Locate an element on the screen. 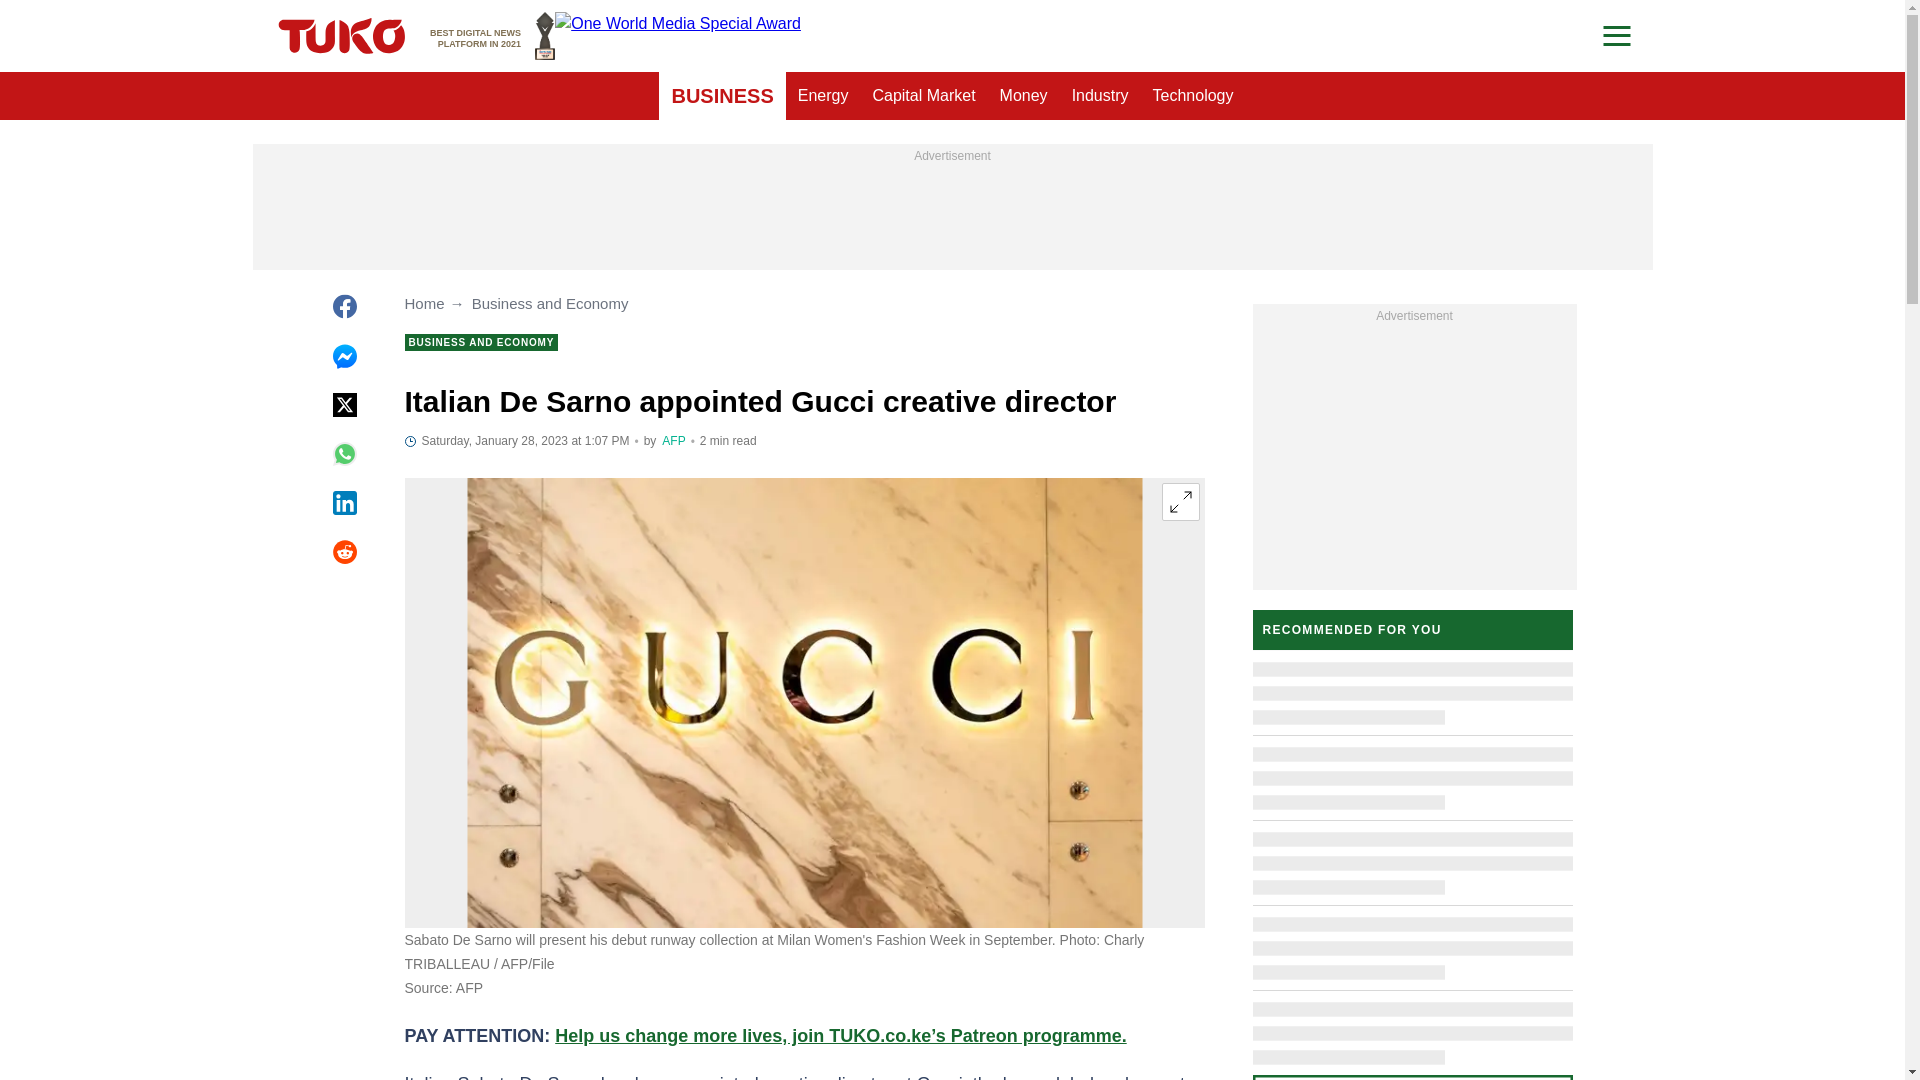 The height and width of the screenshot is (1080, 1920). Money is located at coordinates (1024, 96).